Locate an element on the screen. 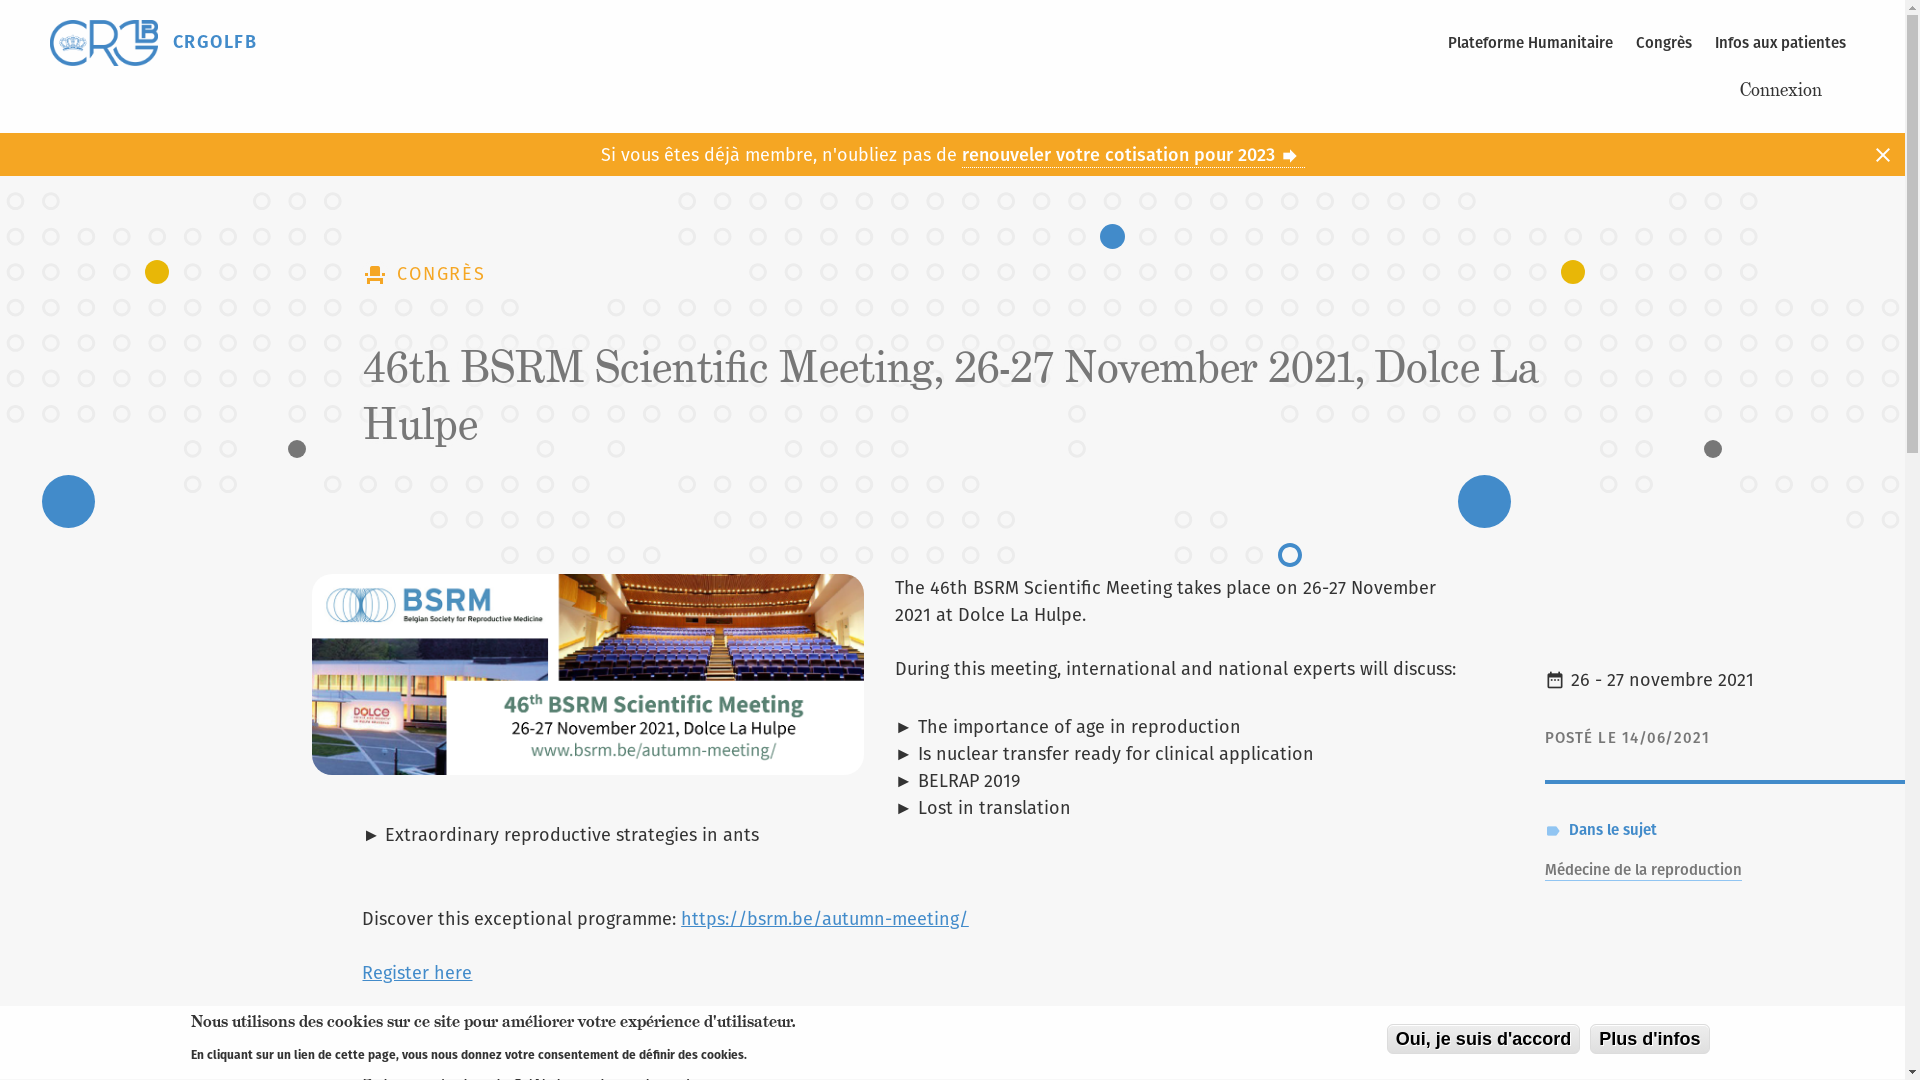 The image size is (1920, 1080). https://bsrm.be/autumn-meeting/ is located at coordinates (824, 918).